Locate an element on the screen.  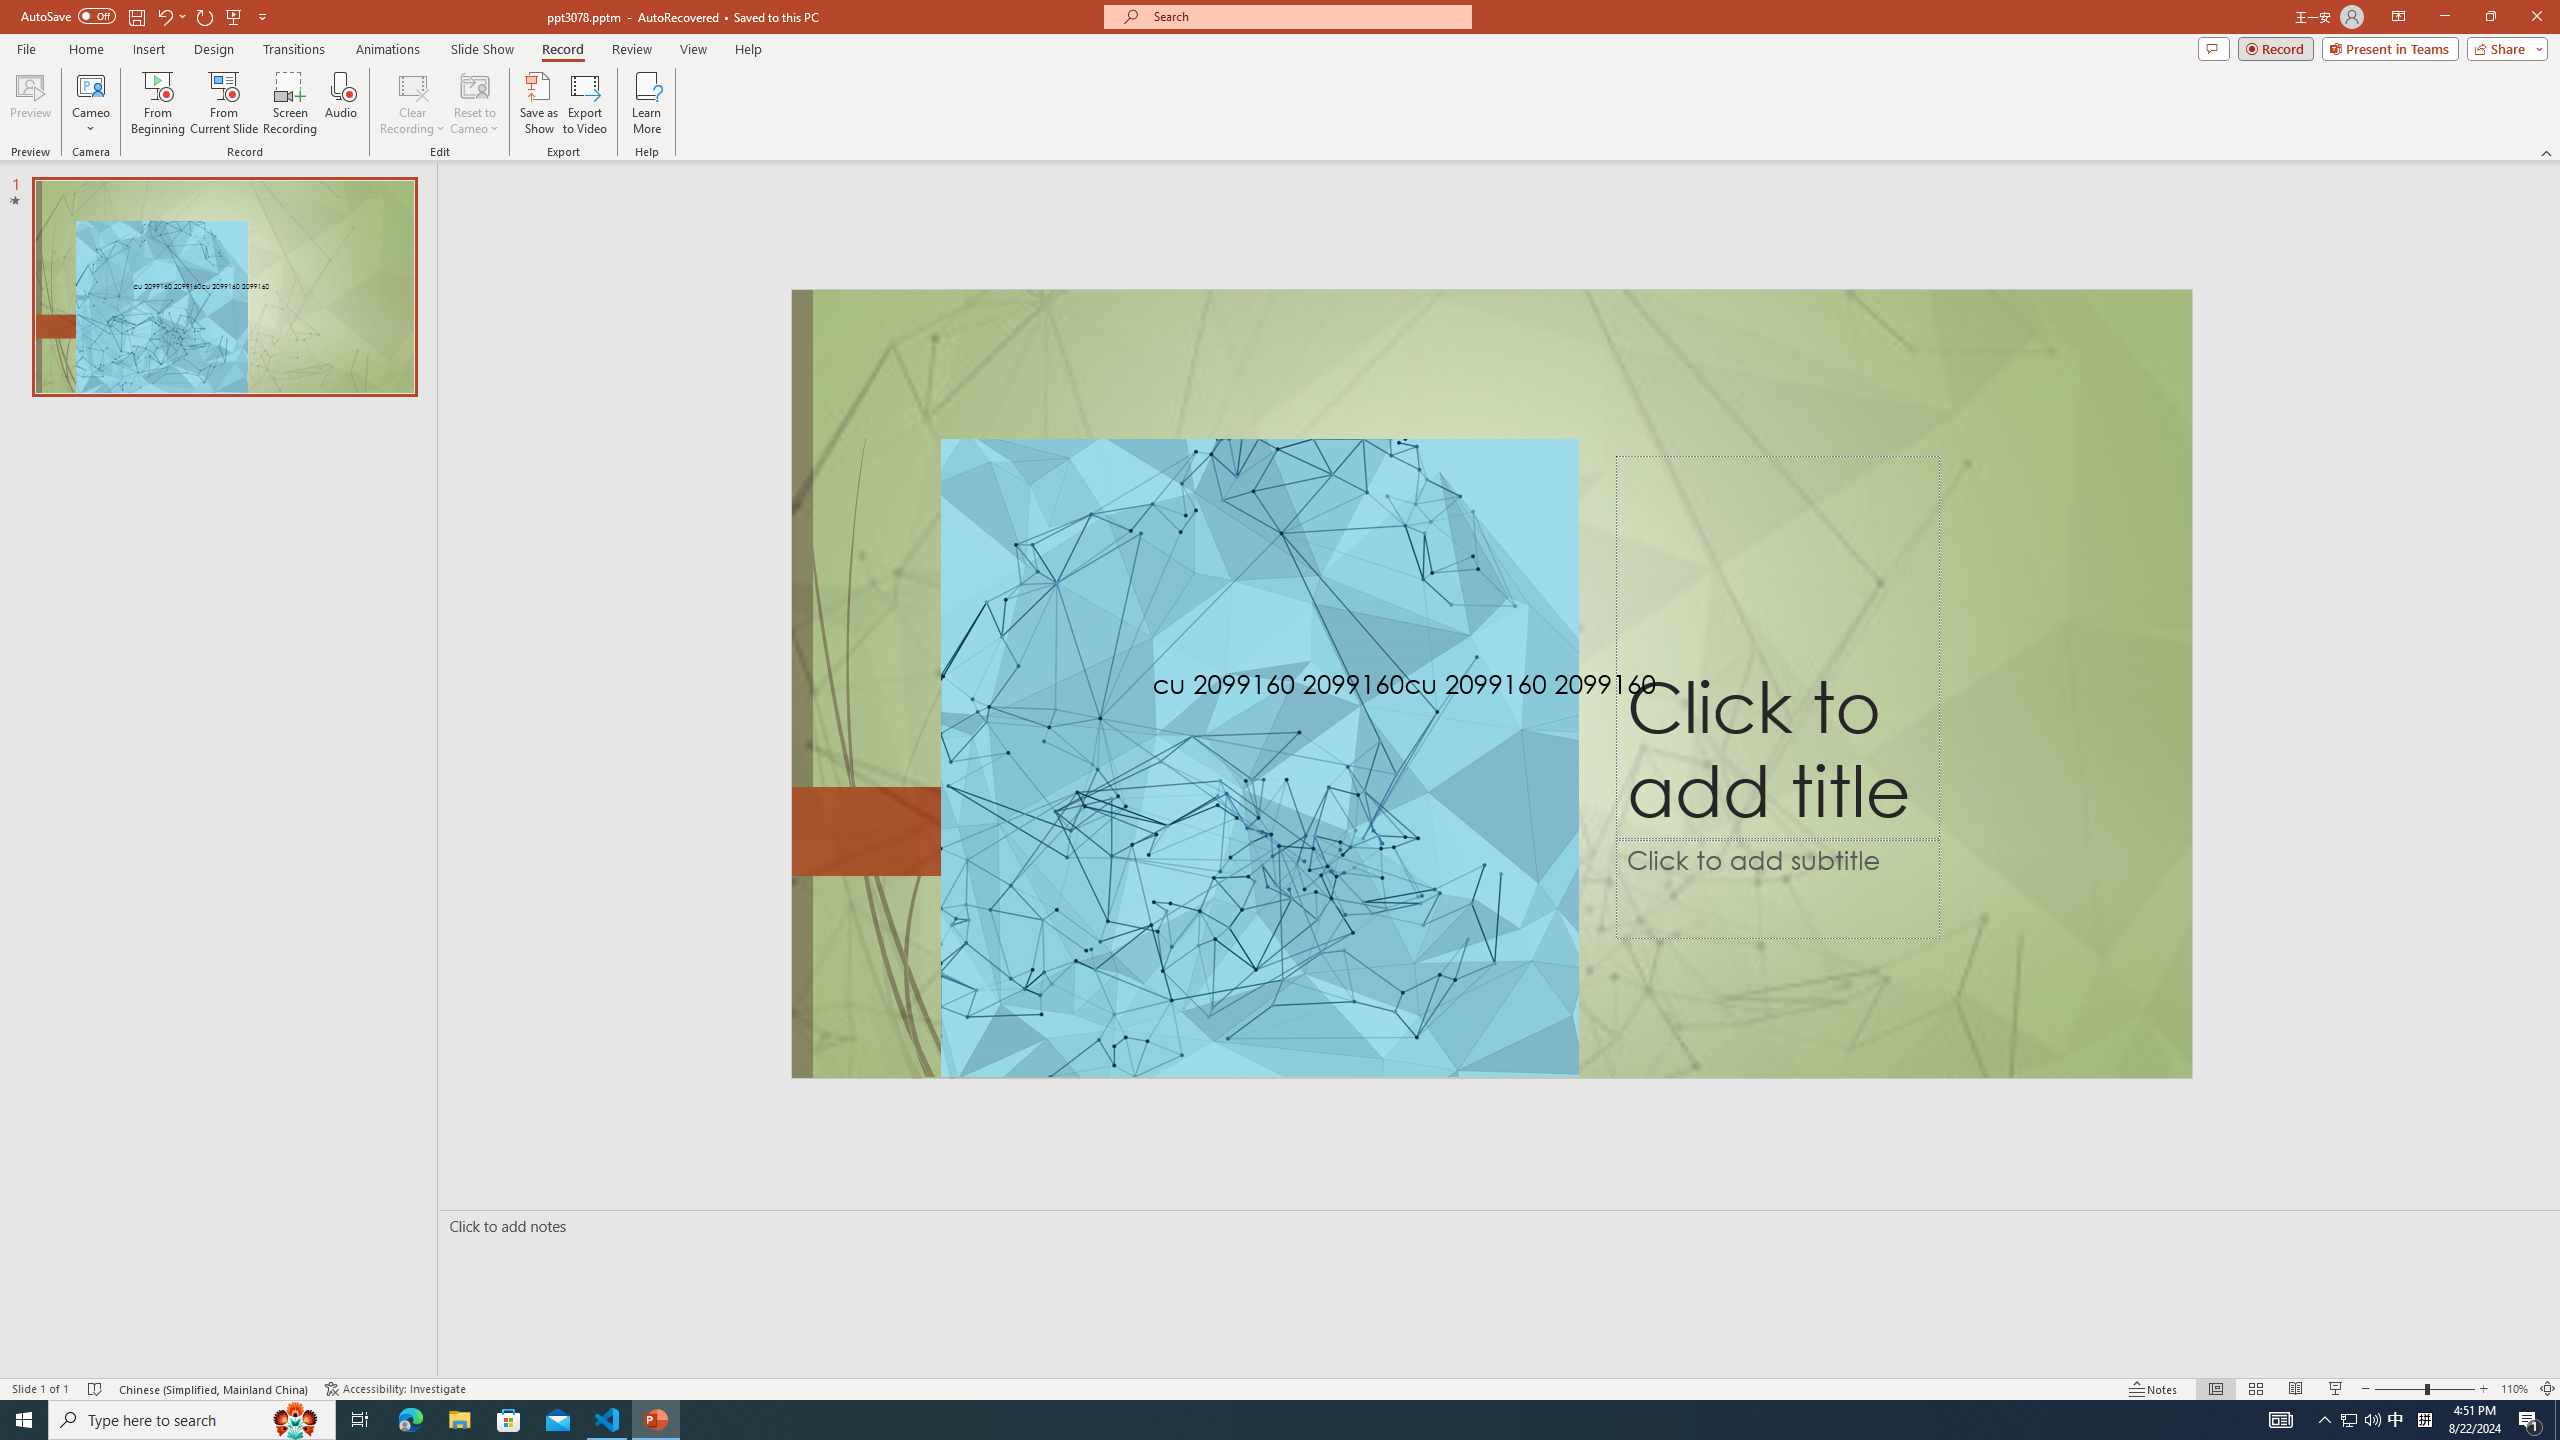
Zoom 110% is located at coordinates (2514, 1389).